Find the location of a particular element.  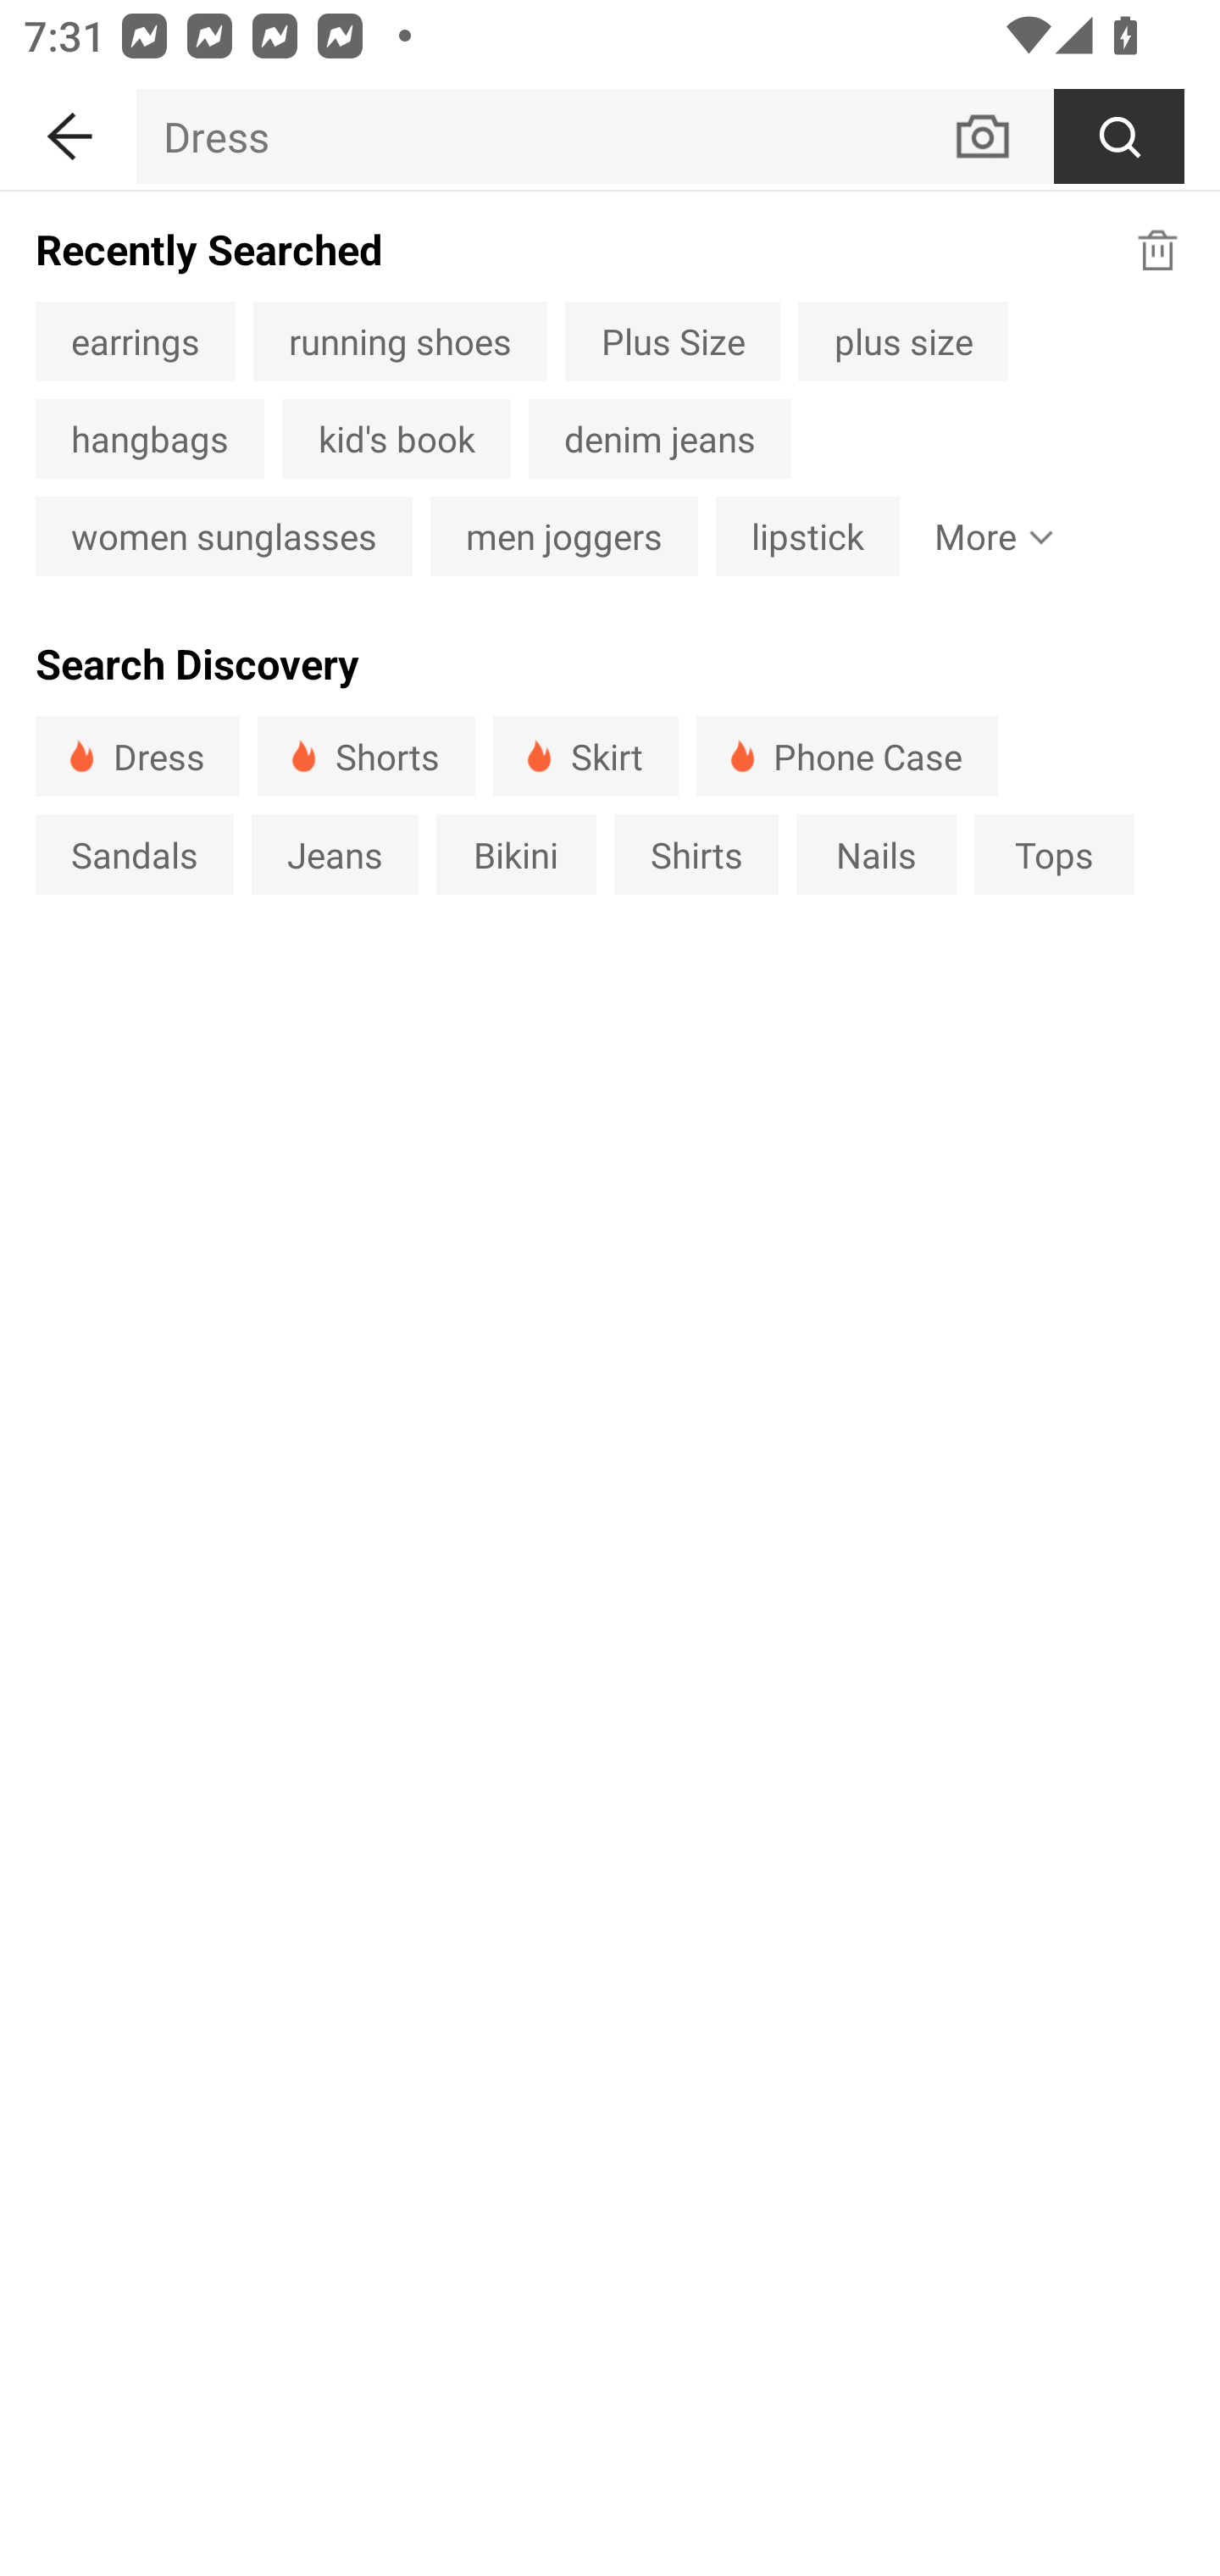

running shoes is located at coordinates (400, 341).